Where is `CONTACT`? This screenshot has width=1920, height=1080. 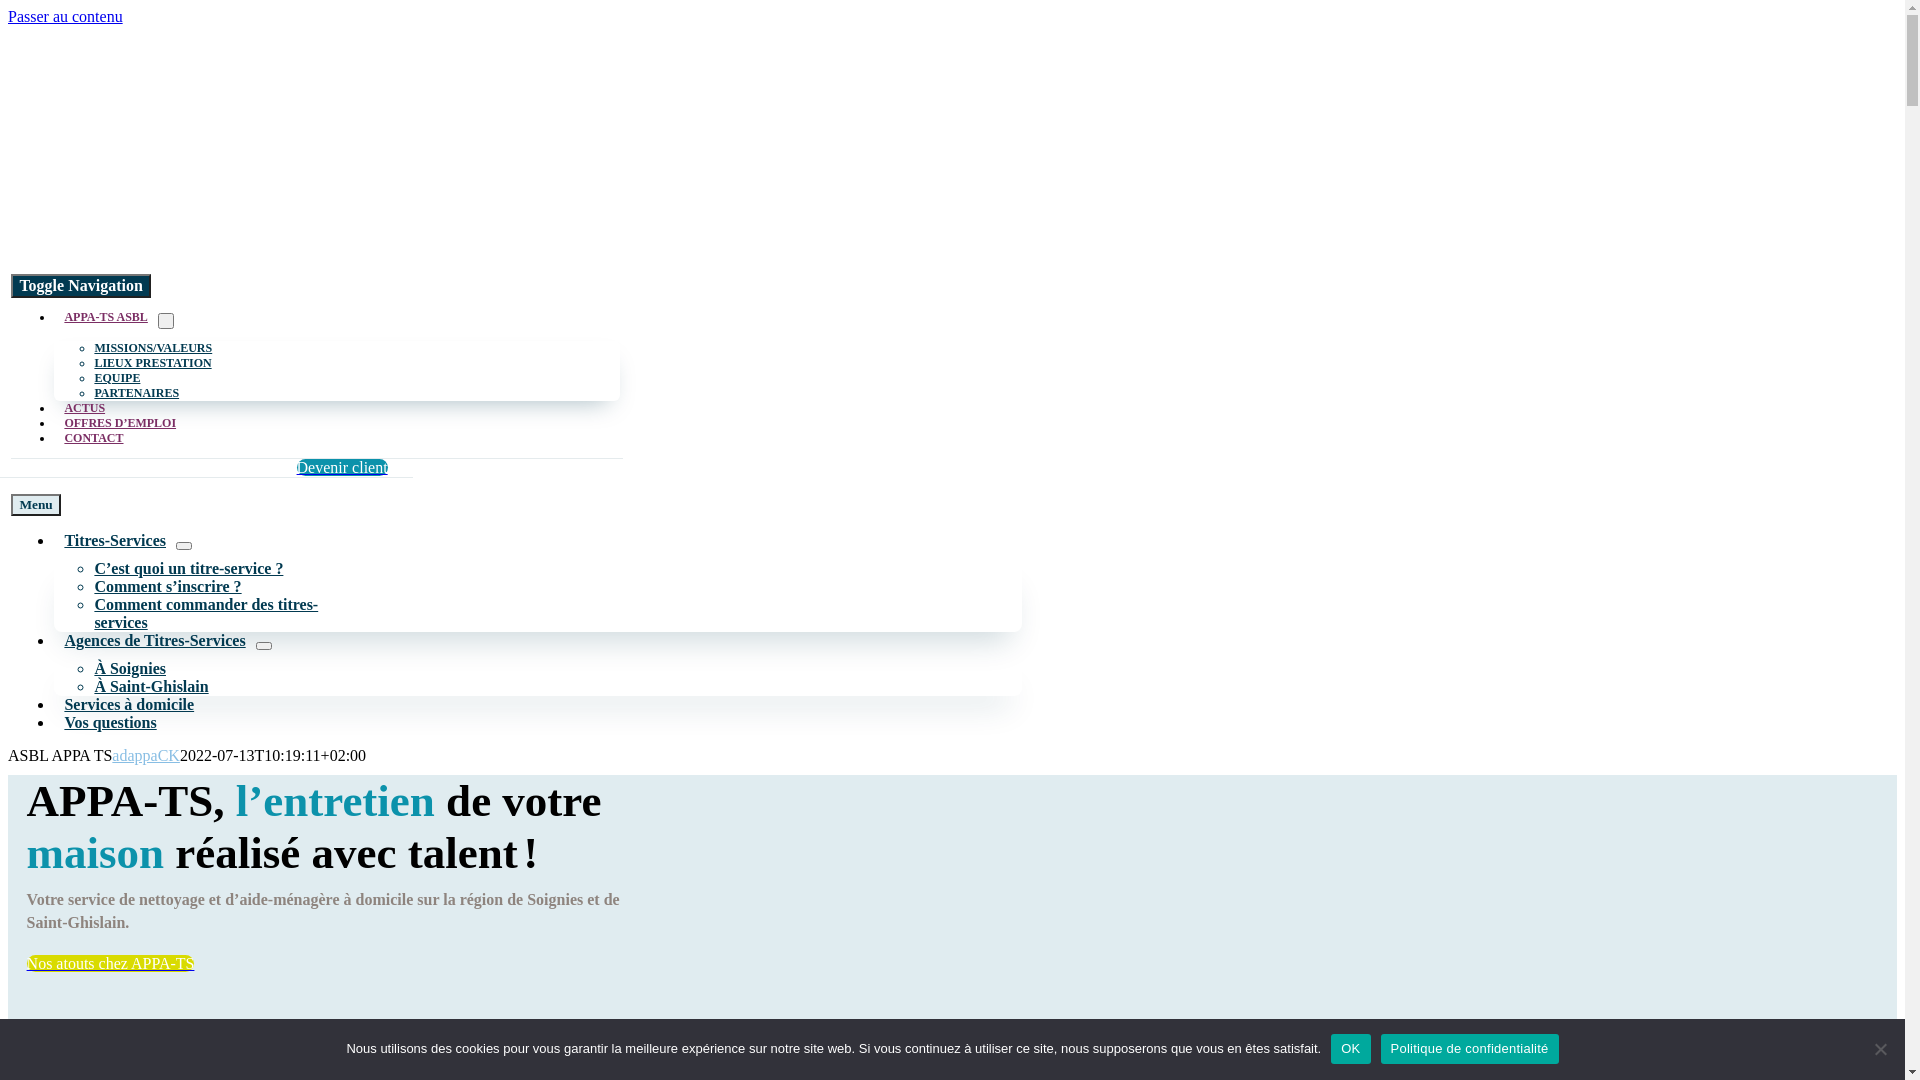
CONTACT is located at coordinates (94, 438).